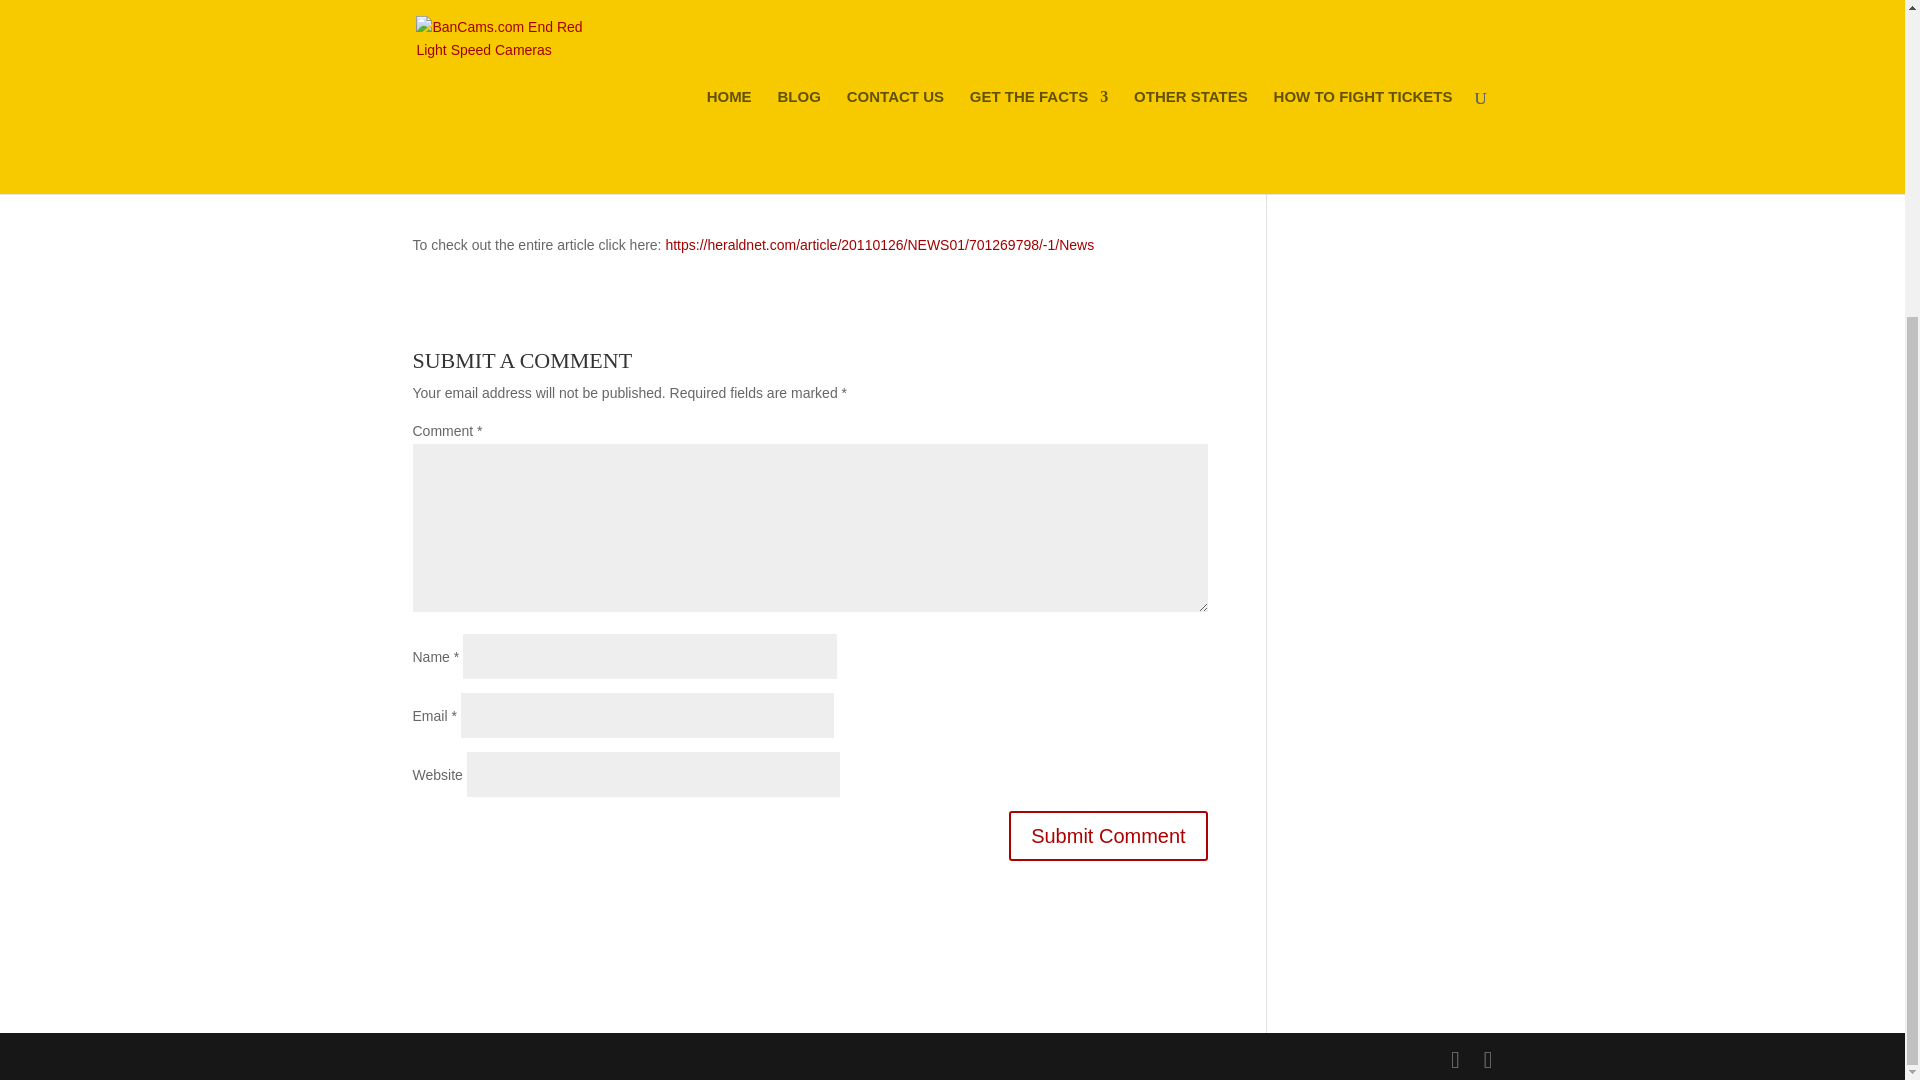  I want to click on Fullscreen capture 1262011 115424 AM, so click(562, 122).